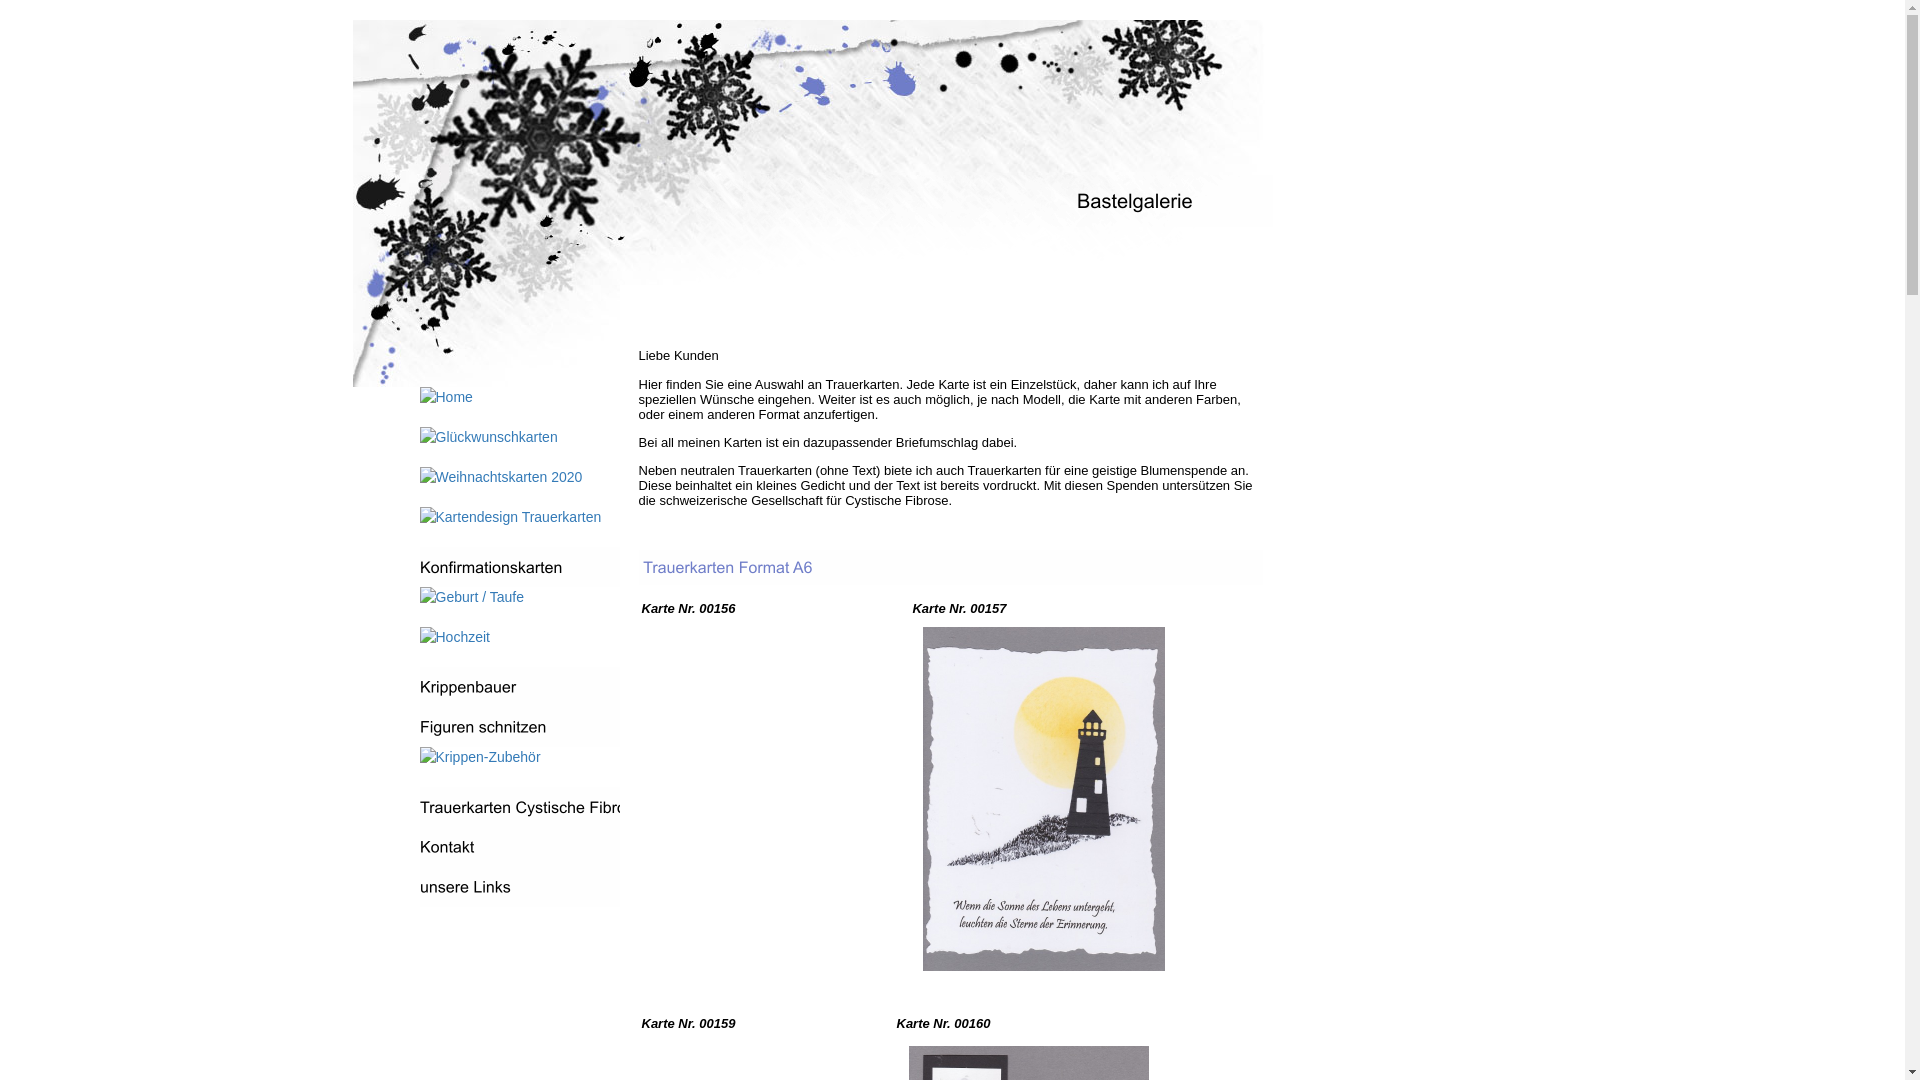 This screenshot has height=1080, width=1920. Describe the element at coordinates (520, 847) in the screenshot. I see `Kontakt` at that location.